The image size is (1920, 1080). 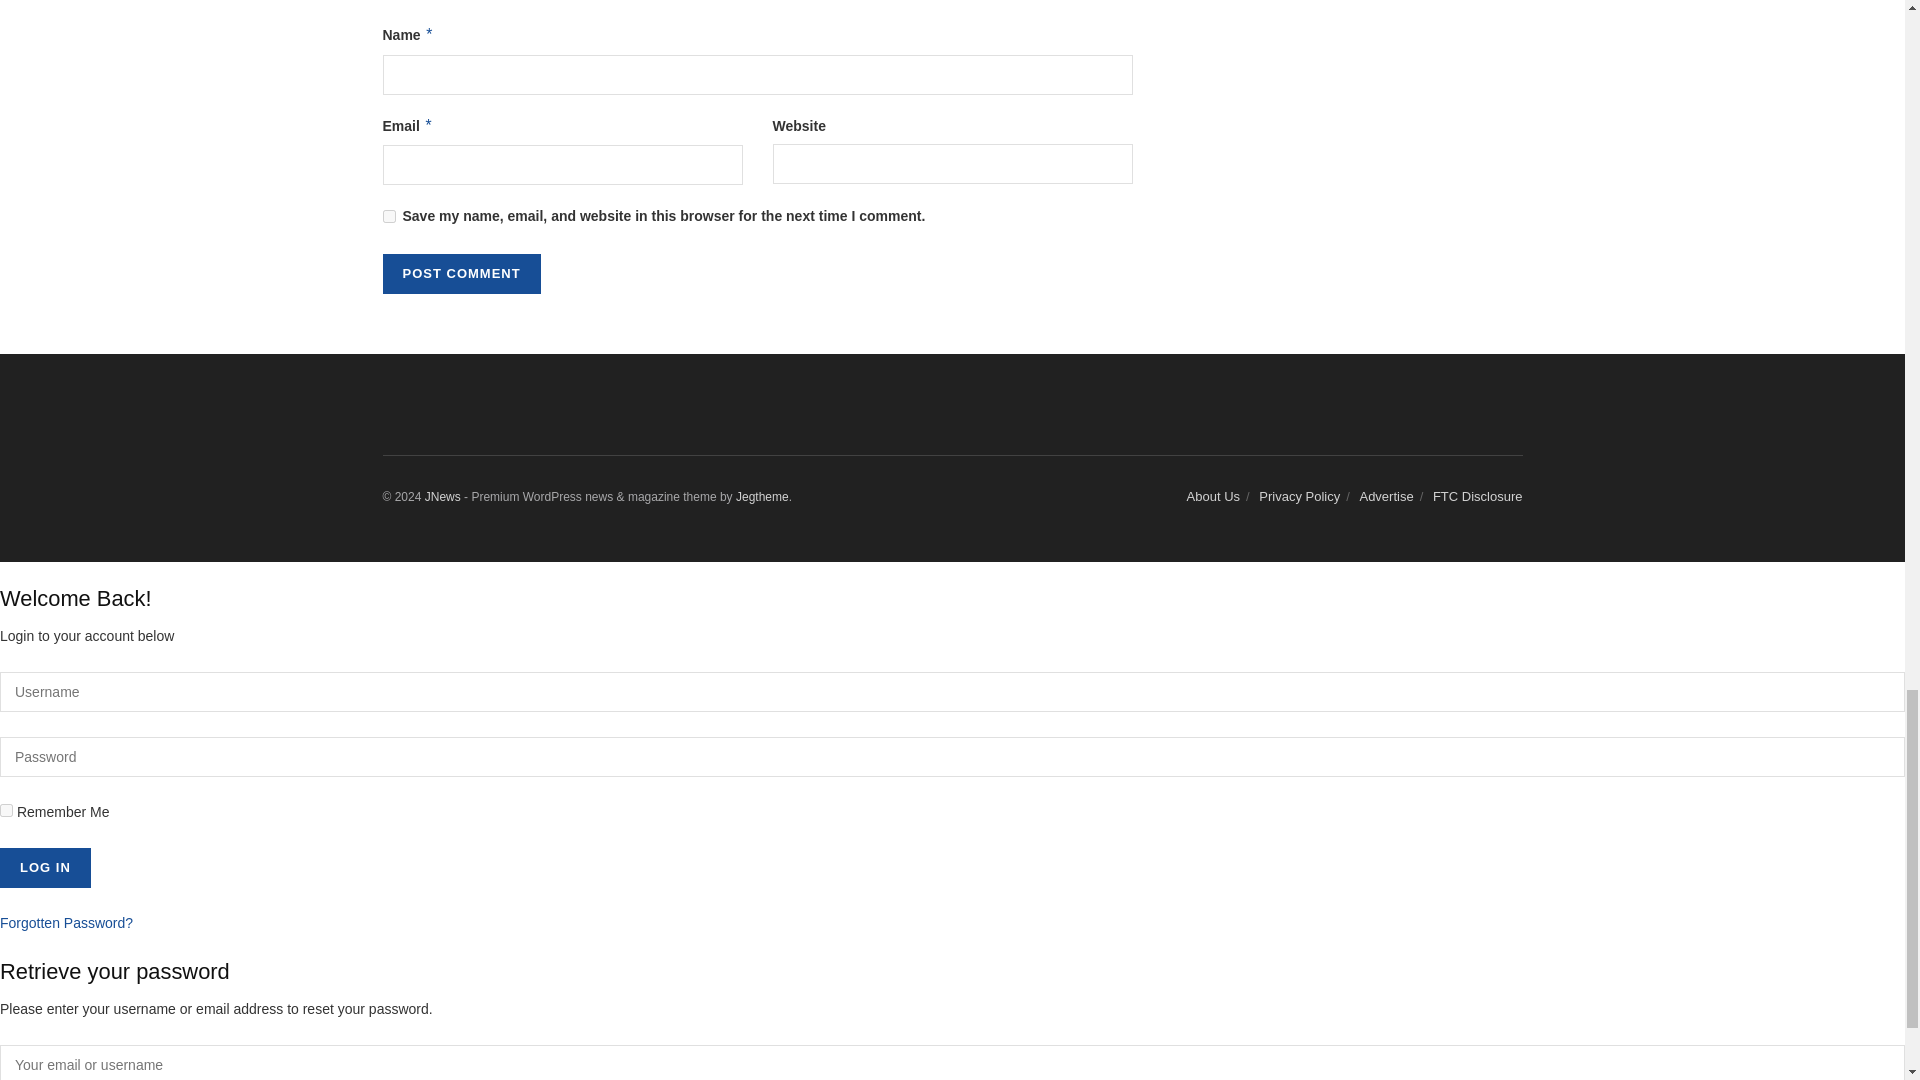 I want to click on yes, so click(x=388, y=216).